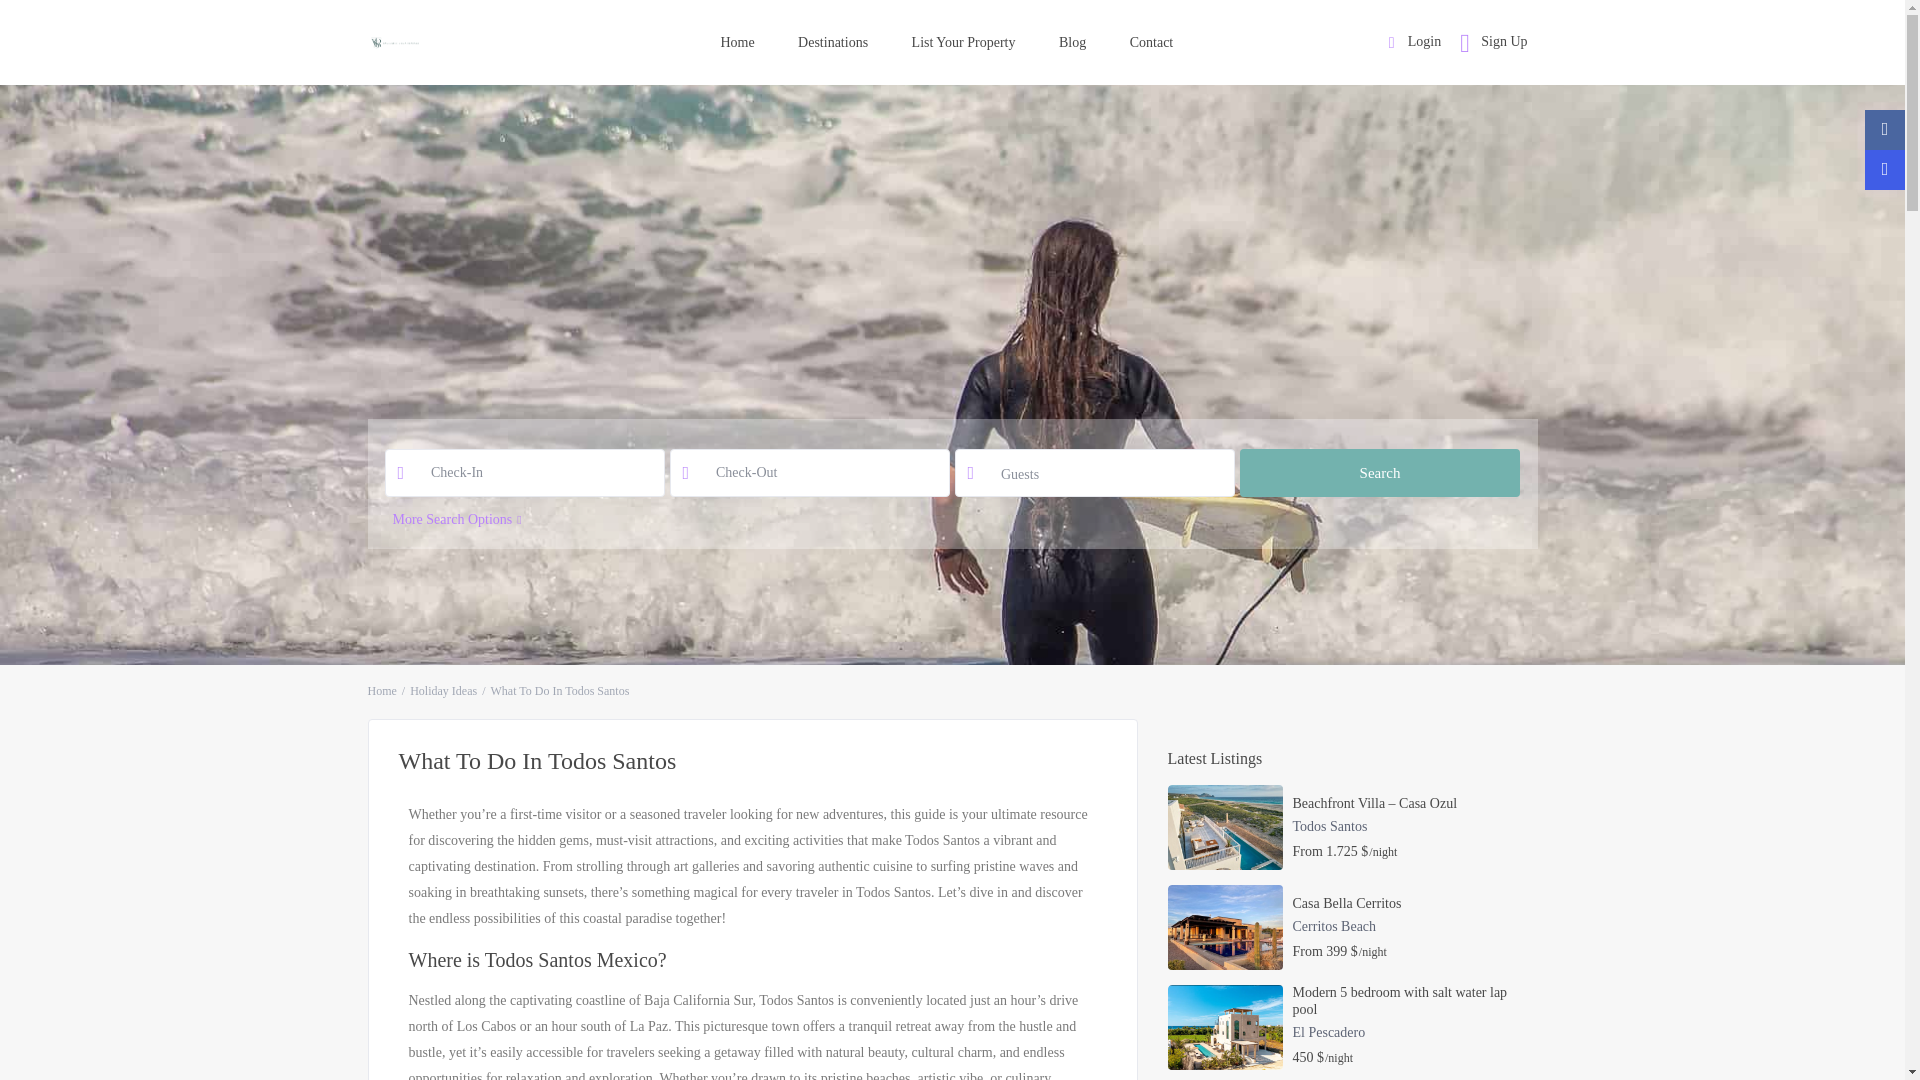 Image resolution: width=1920 pixels, height=1080 pixels. I want to click on Holiday Ideas, so click(443, 690).